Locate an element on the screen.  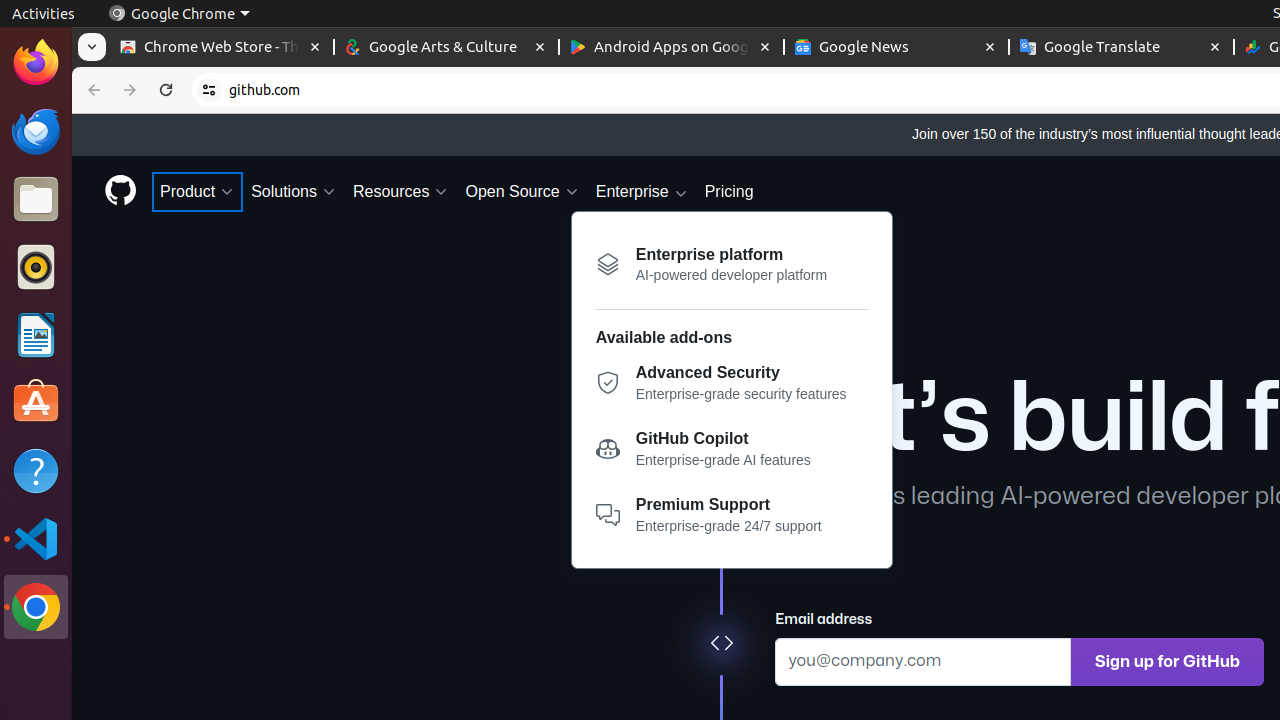
Back is located at coordinates (92, 90).